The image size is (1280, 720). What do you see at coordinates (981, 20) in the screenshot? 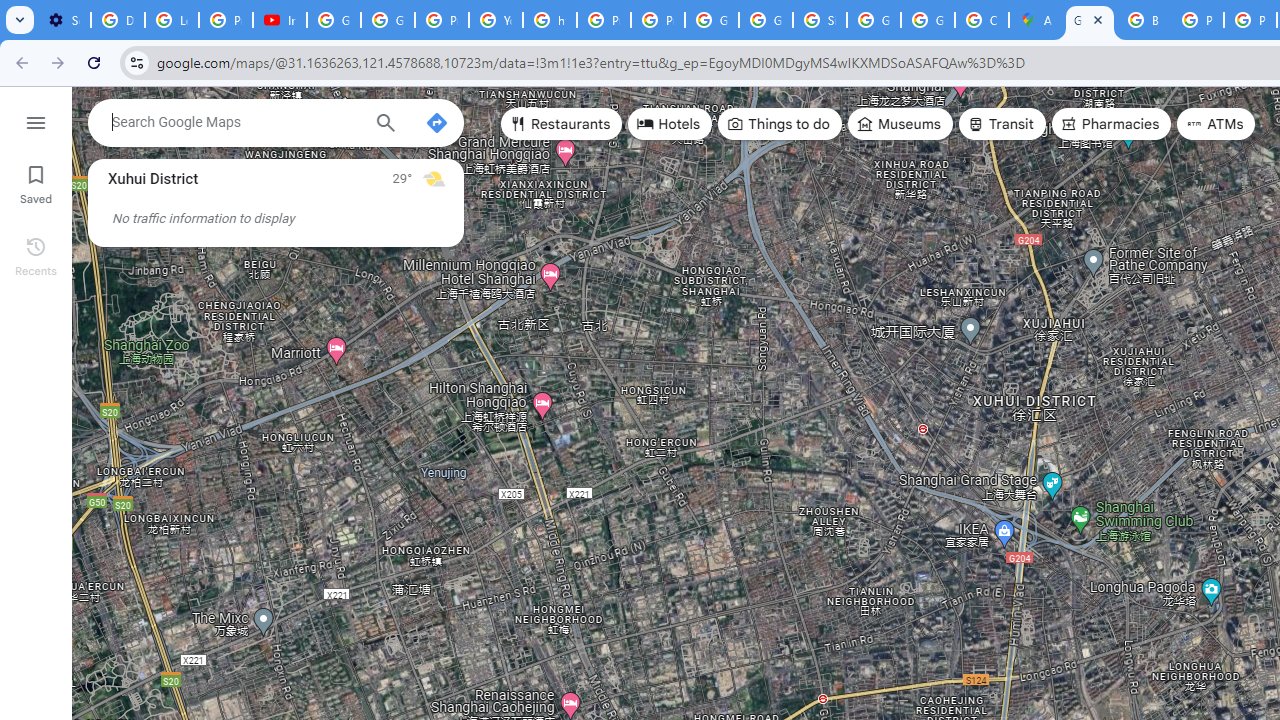
I see `Create your Google Account` at bounding box center [981, 20].